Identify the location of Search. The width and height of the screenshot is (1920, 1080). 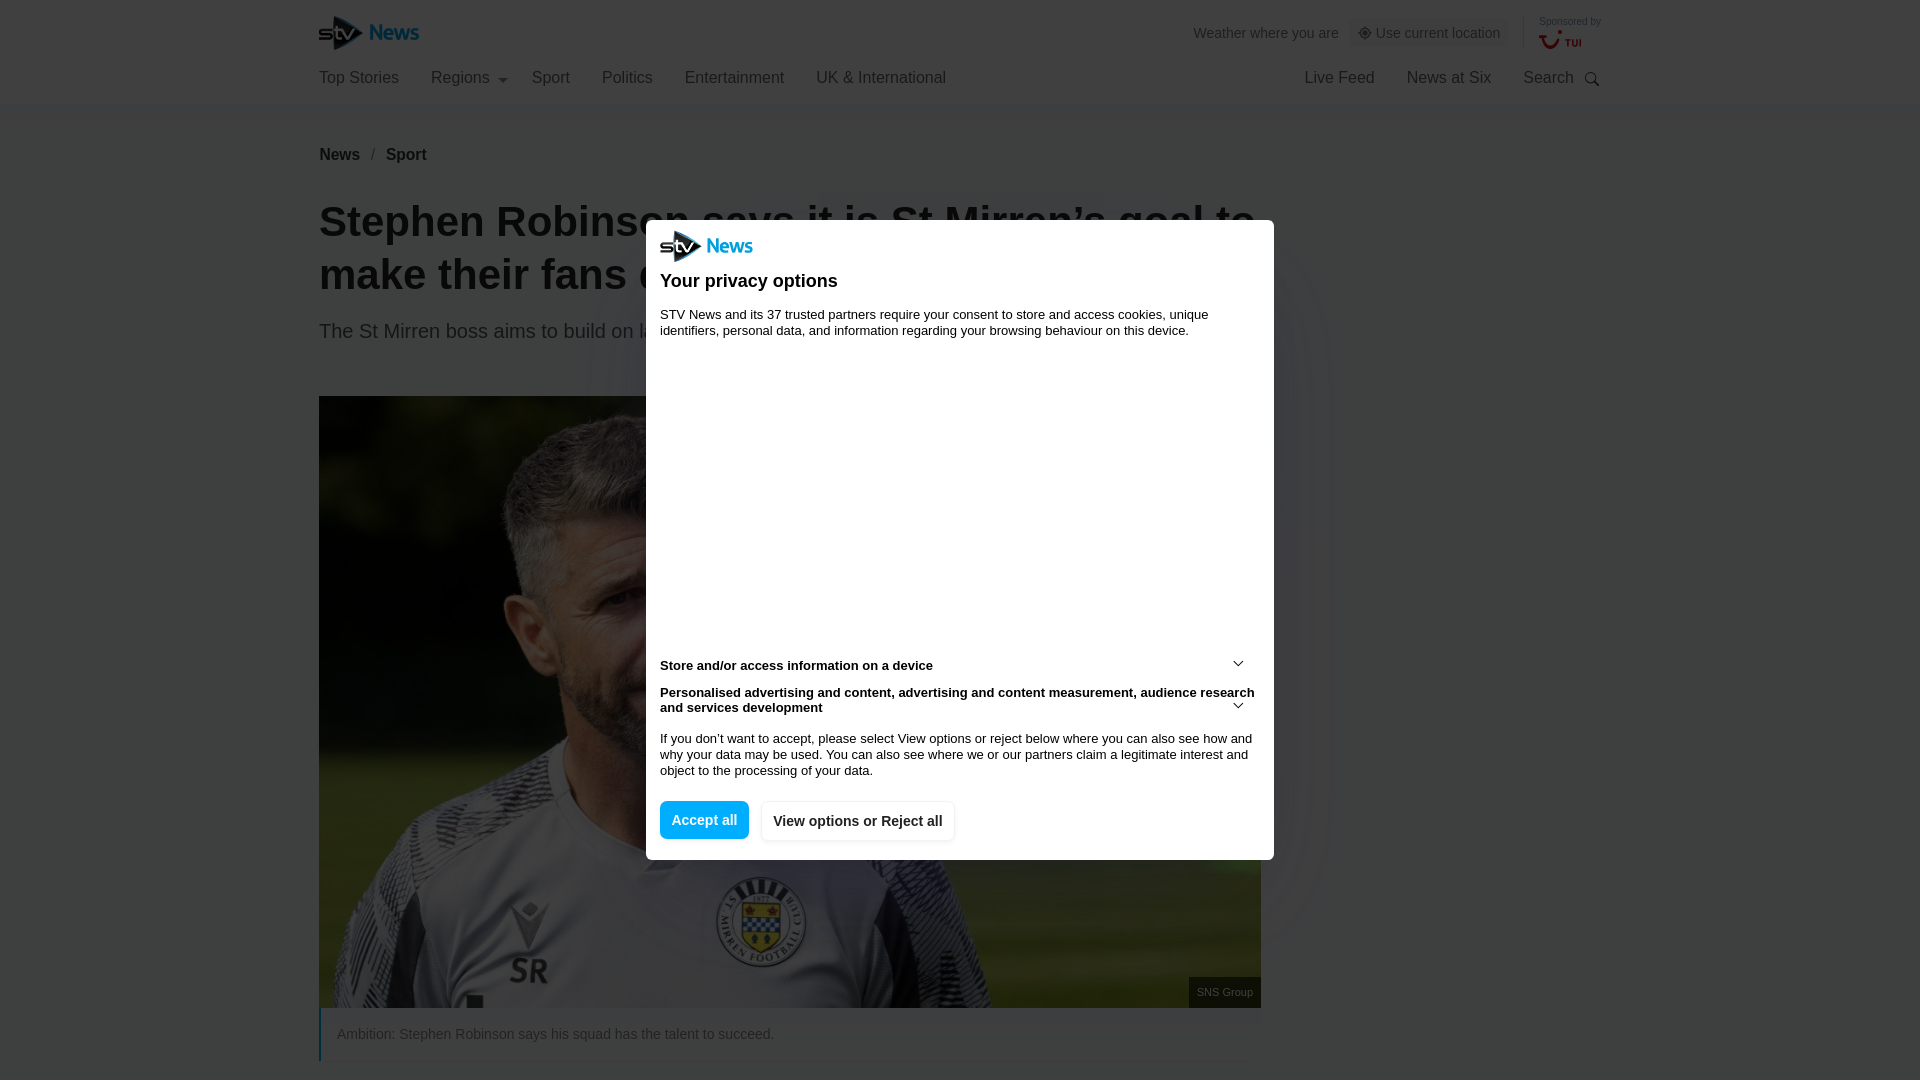
(1592, 78).